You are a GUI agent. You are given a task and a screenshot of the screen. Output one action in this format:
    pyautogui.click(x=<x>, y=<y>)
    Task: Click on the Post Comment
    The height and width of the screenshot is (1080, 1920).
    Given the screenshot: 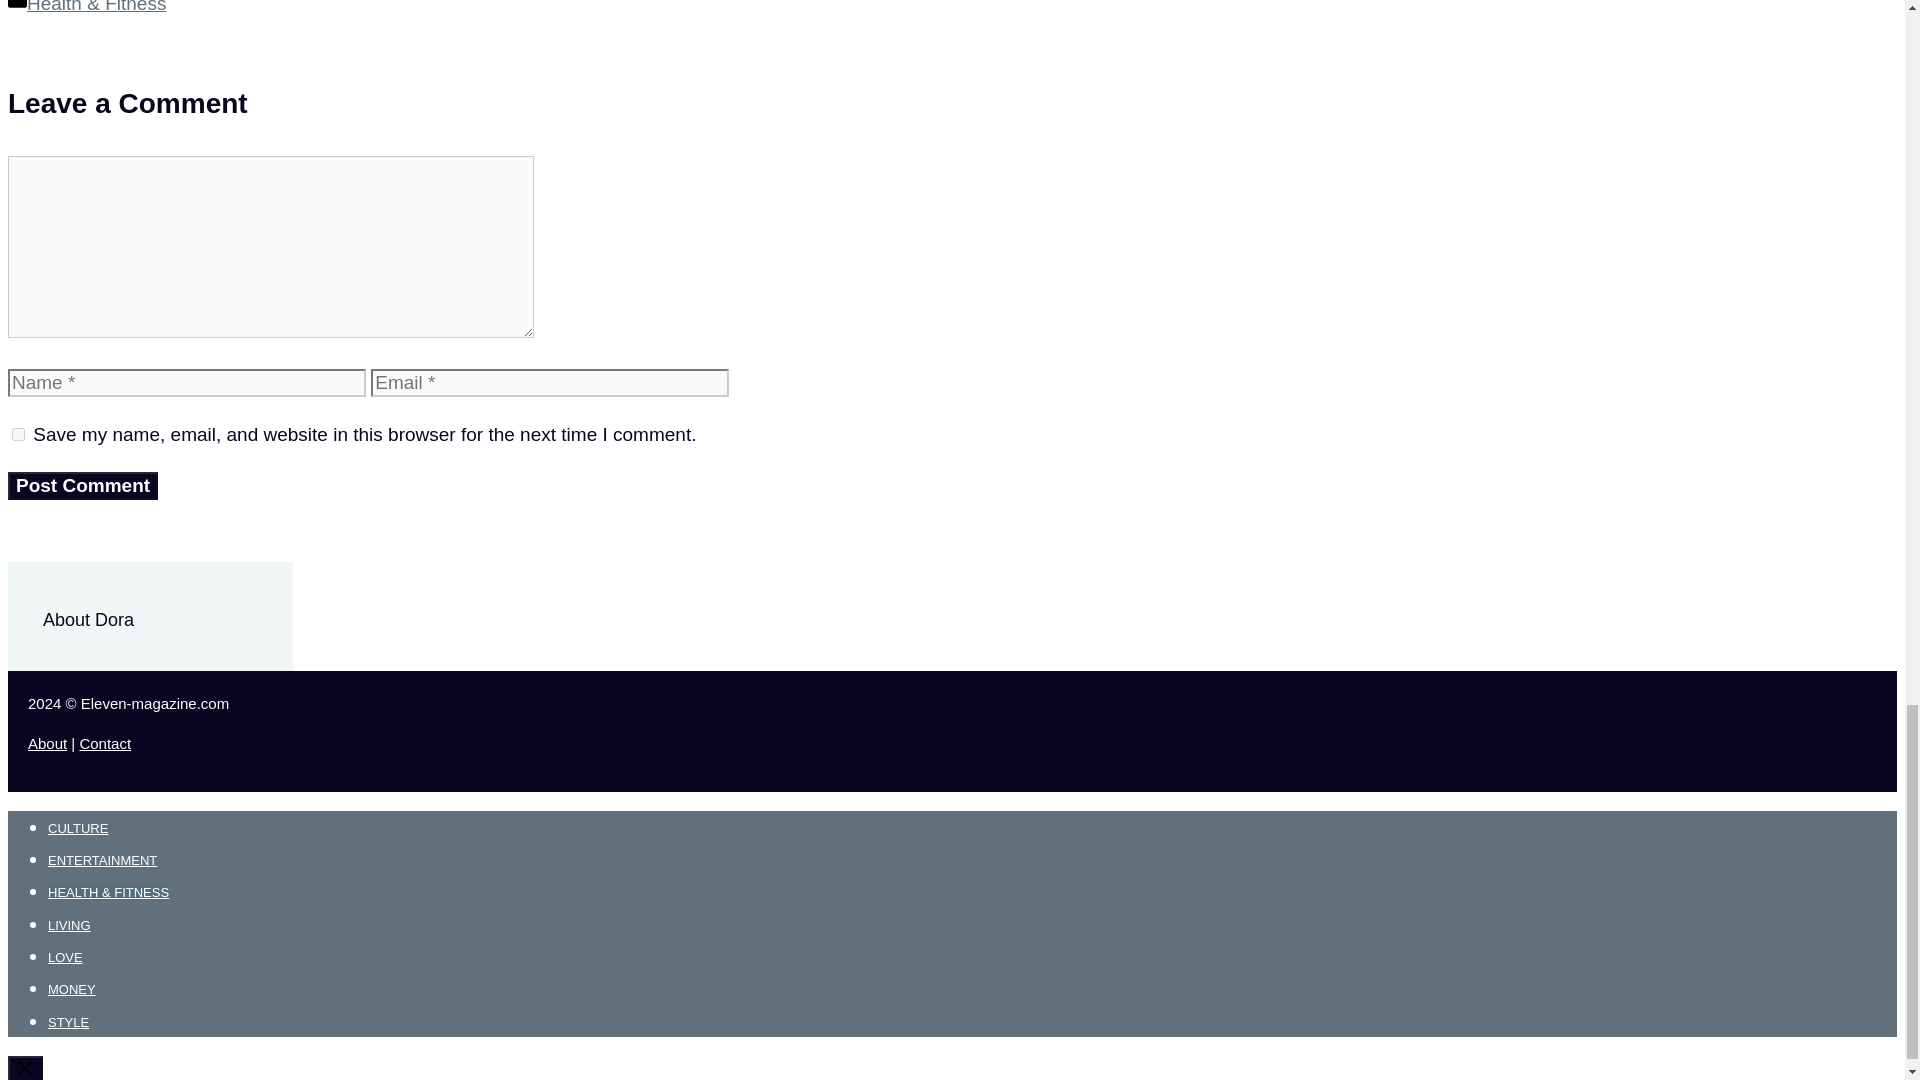 What is the action you would take?
    pyautogui.click(x=82, y=486)
    